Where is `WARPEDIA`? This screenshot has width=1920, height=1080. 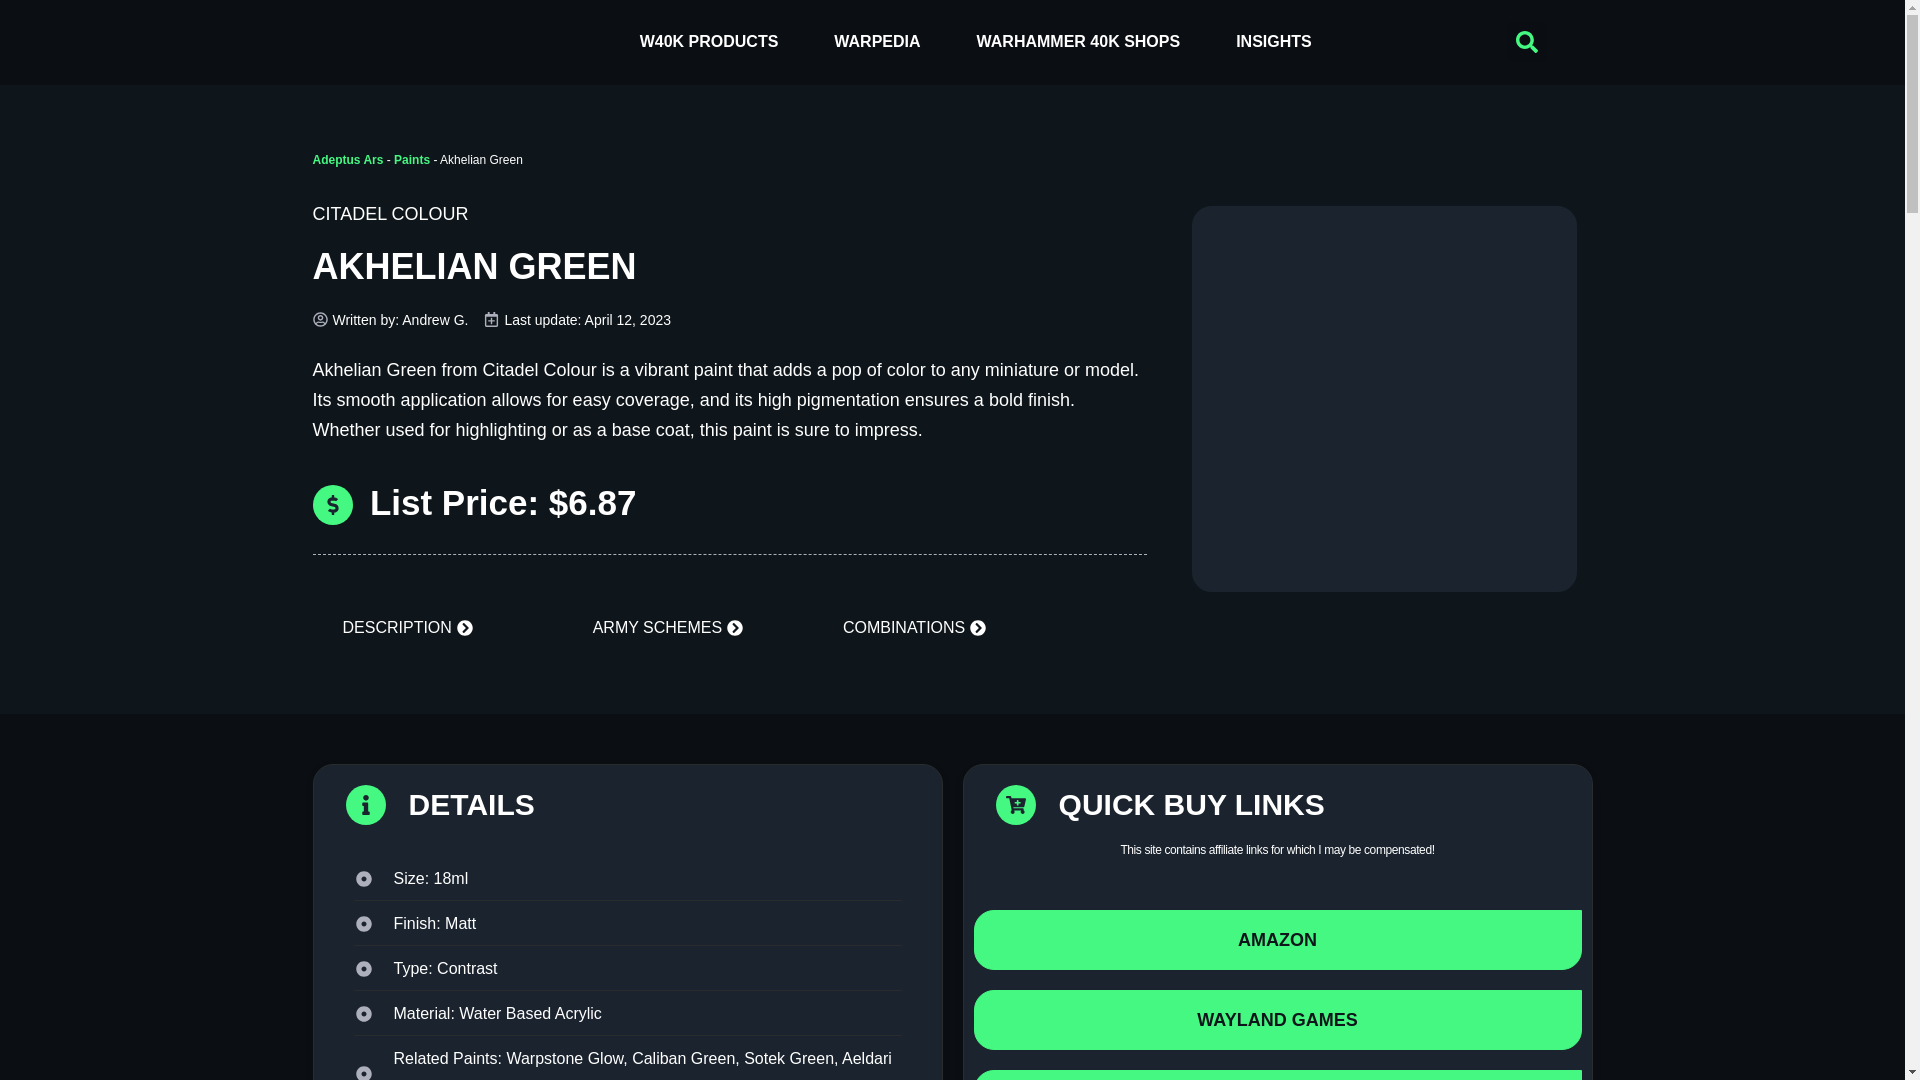
WARPEDIA is located at coordinates (877, 42).